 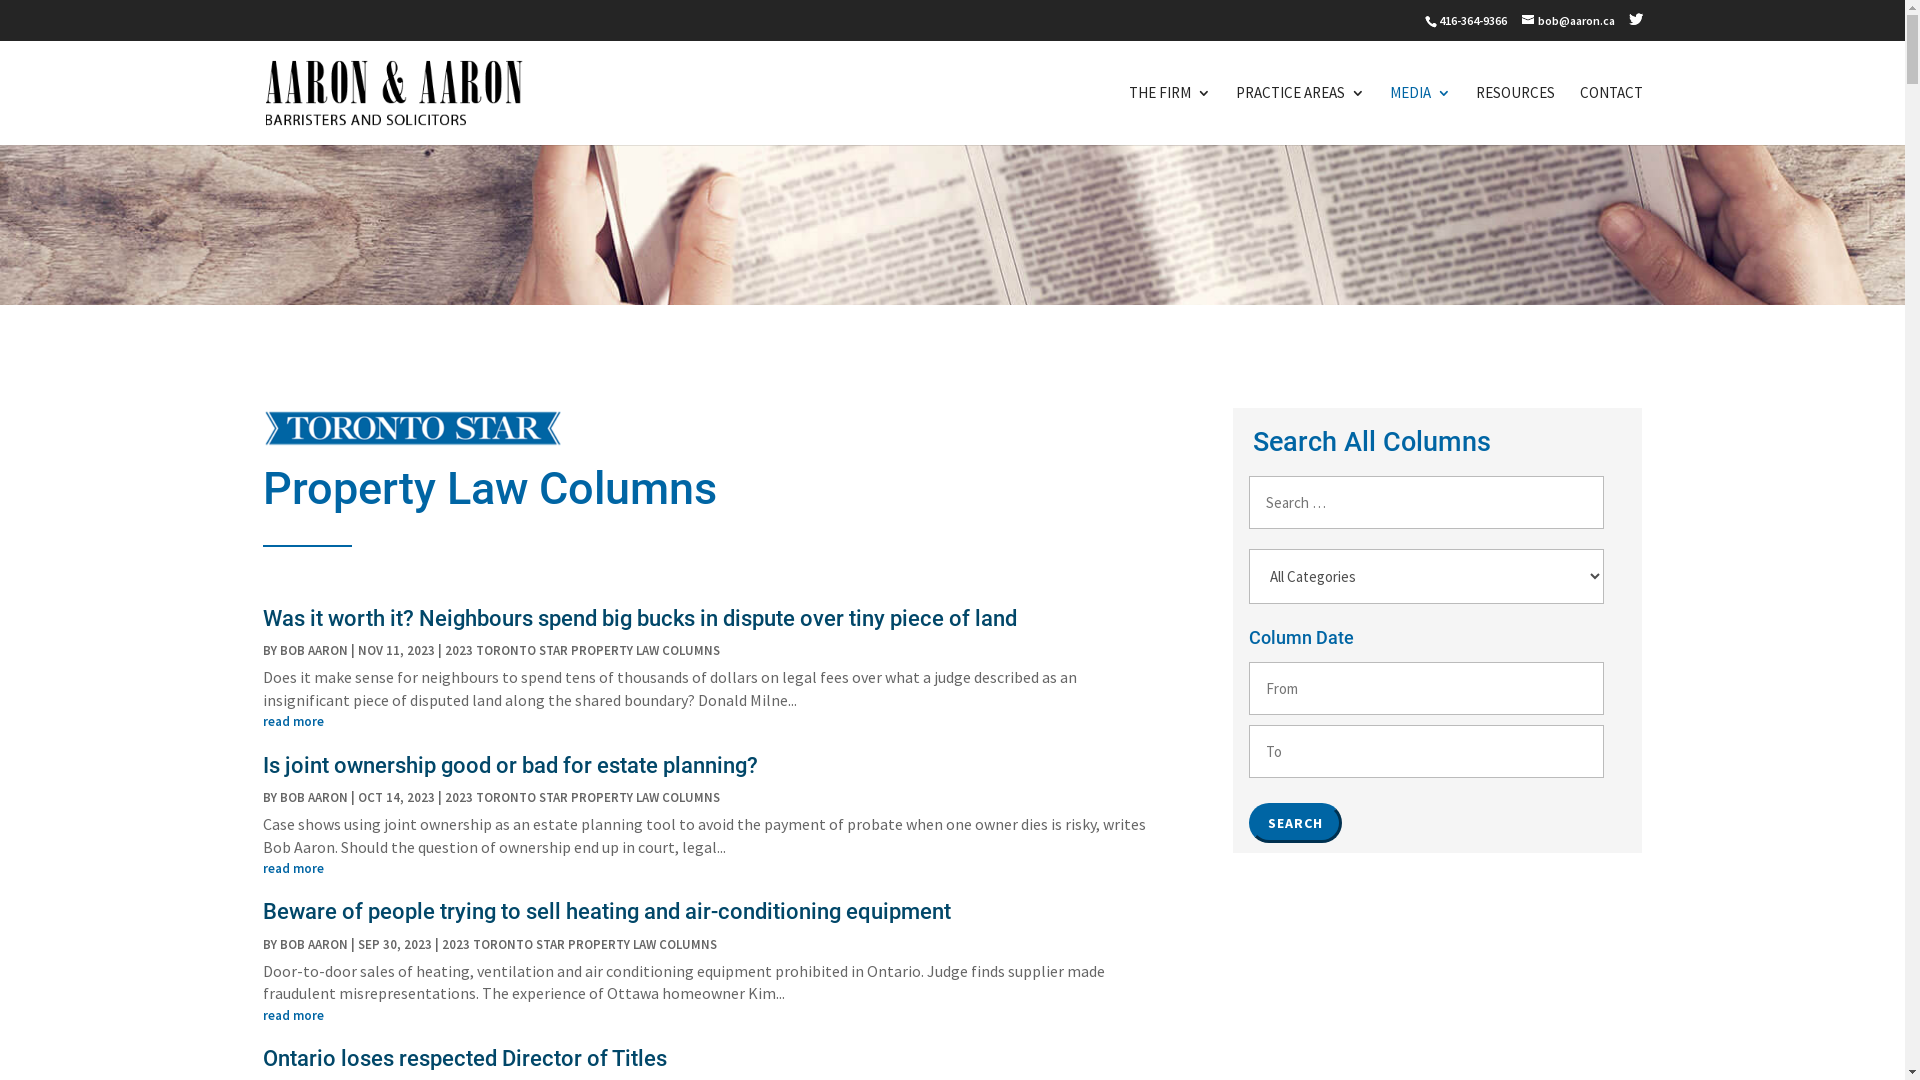 I want to click on MEDIA, so click(x=1420, y=116).